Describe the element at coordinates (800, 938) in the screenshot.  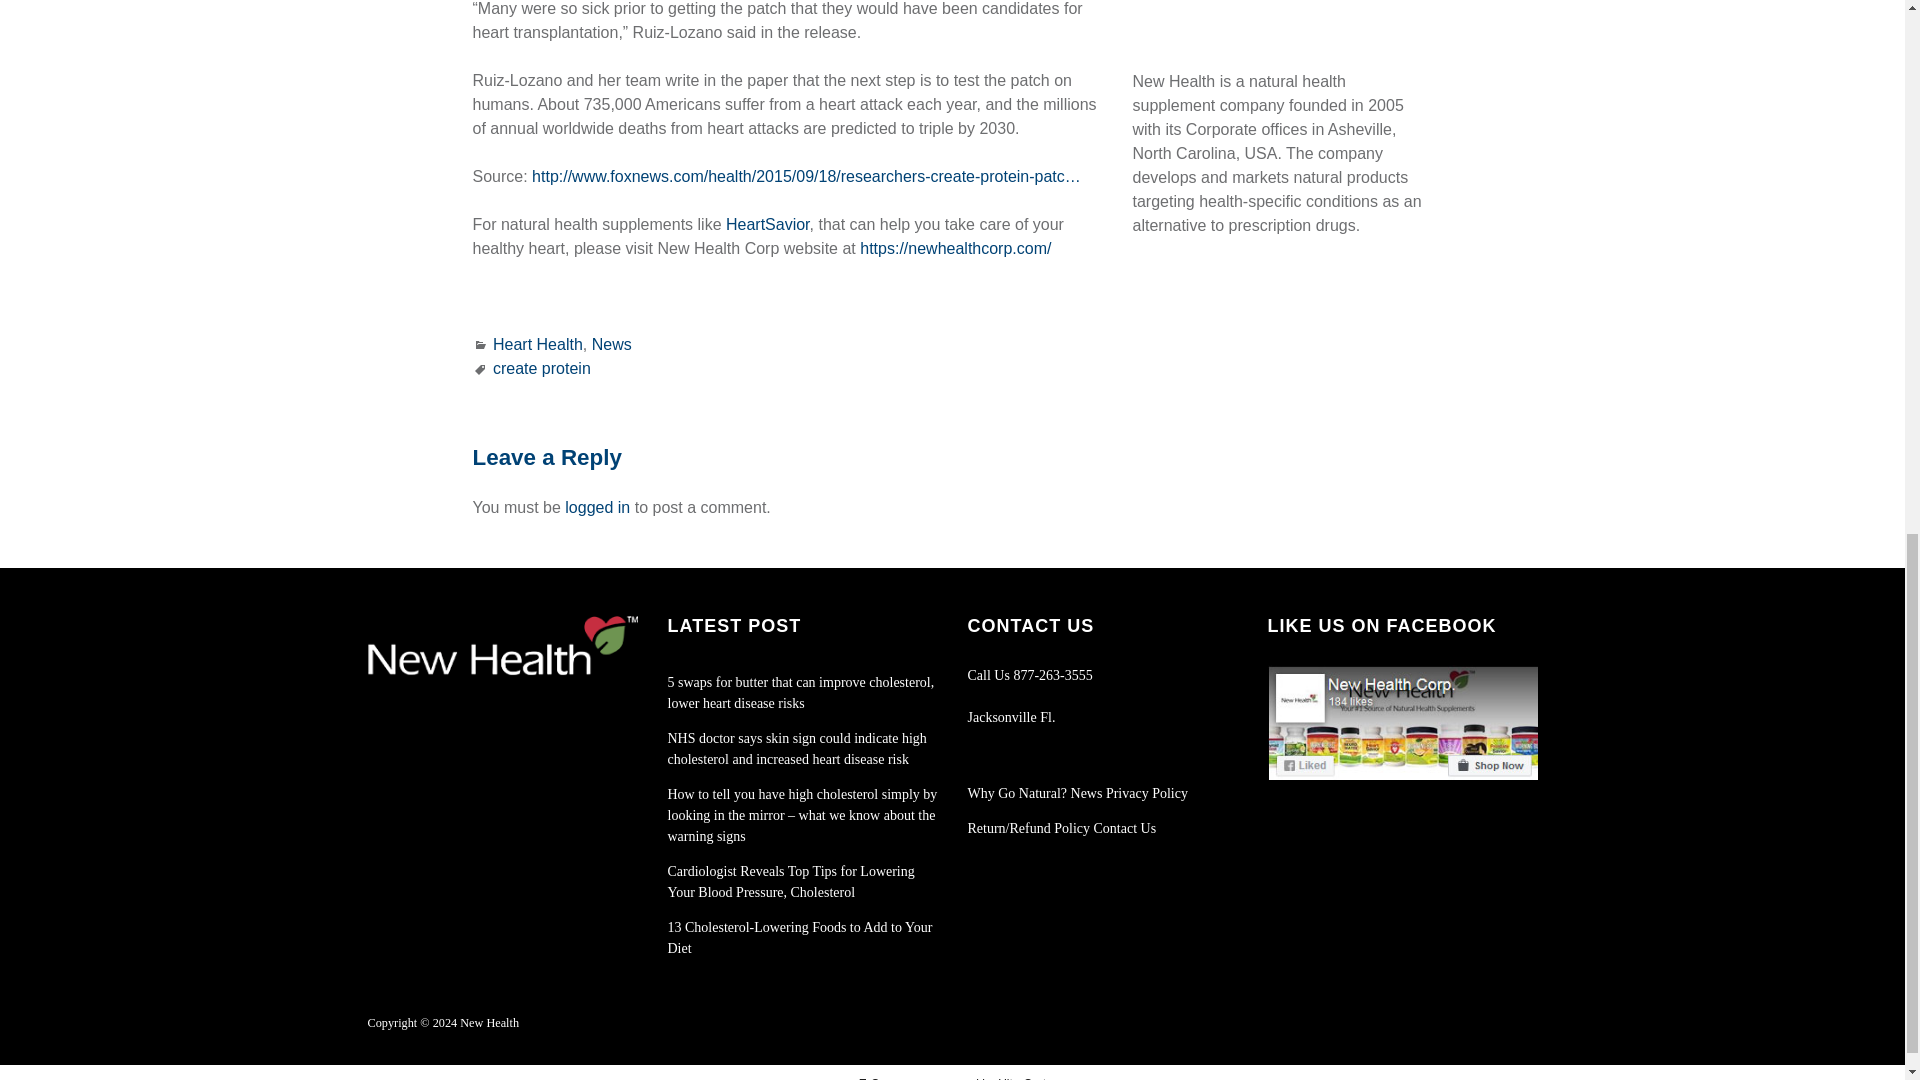
I see `13 Cholesterol-Lowering Foods to Add to Your Diet` at that location.